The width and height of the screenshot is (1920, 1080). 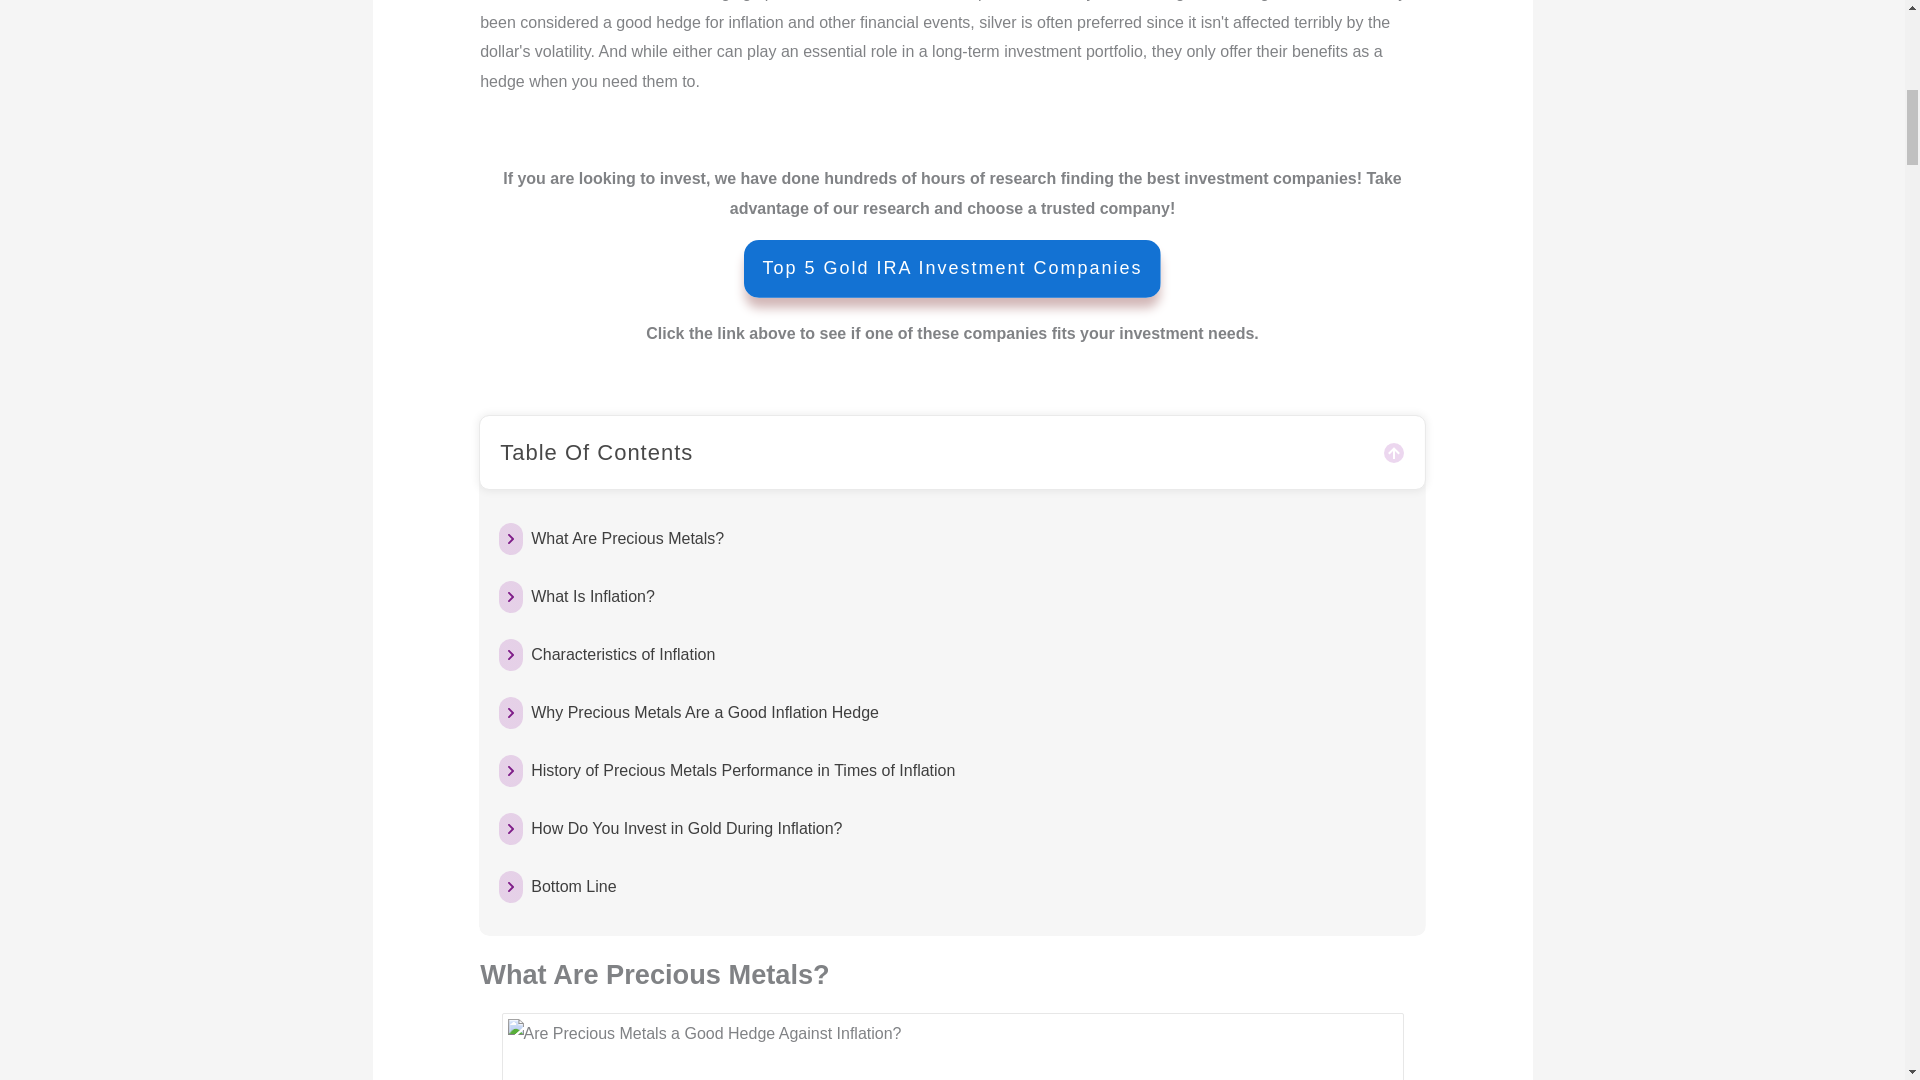 What do you see at coordinates (622, 654) in the screenshot?
I see `Characteristics of Inflation` at bounding box center [622, 654].